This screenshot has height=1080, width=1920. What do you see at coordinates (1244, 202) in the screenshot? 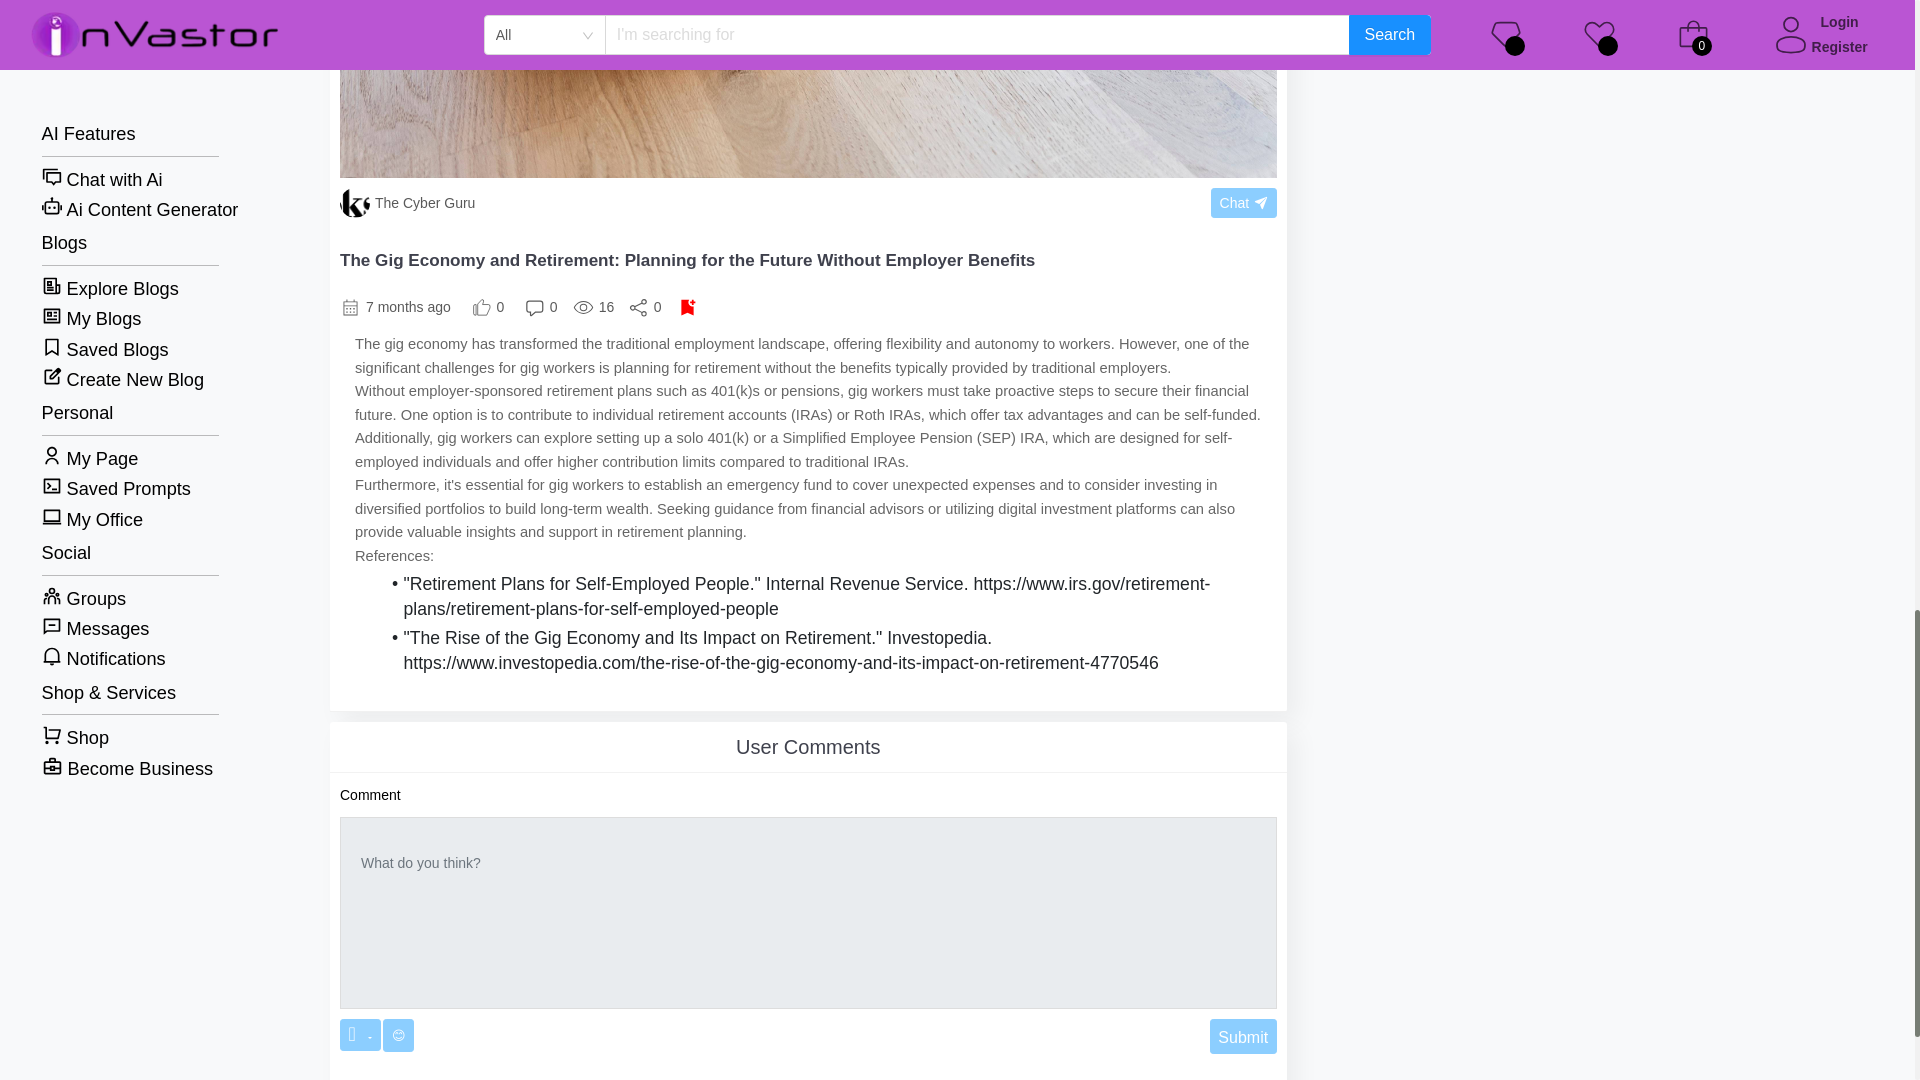
I see `Chat` at bounding box center [1244, 202].